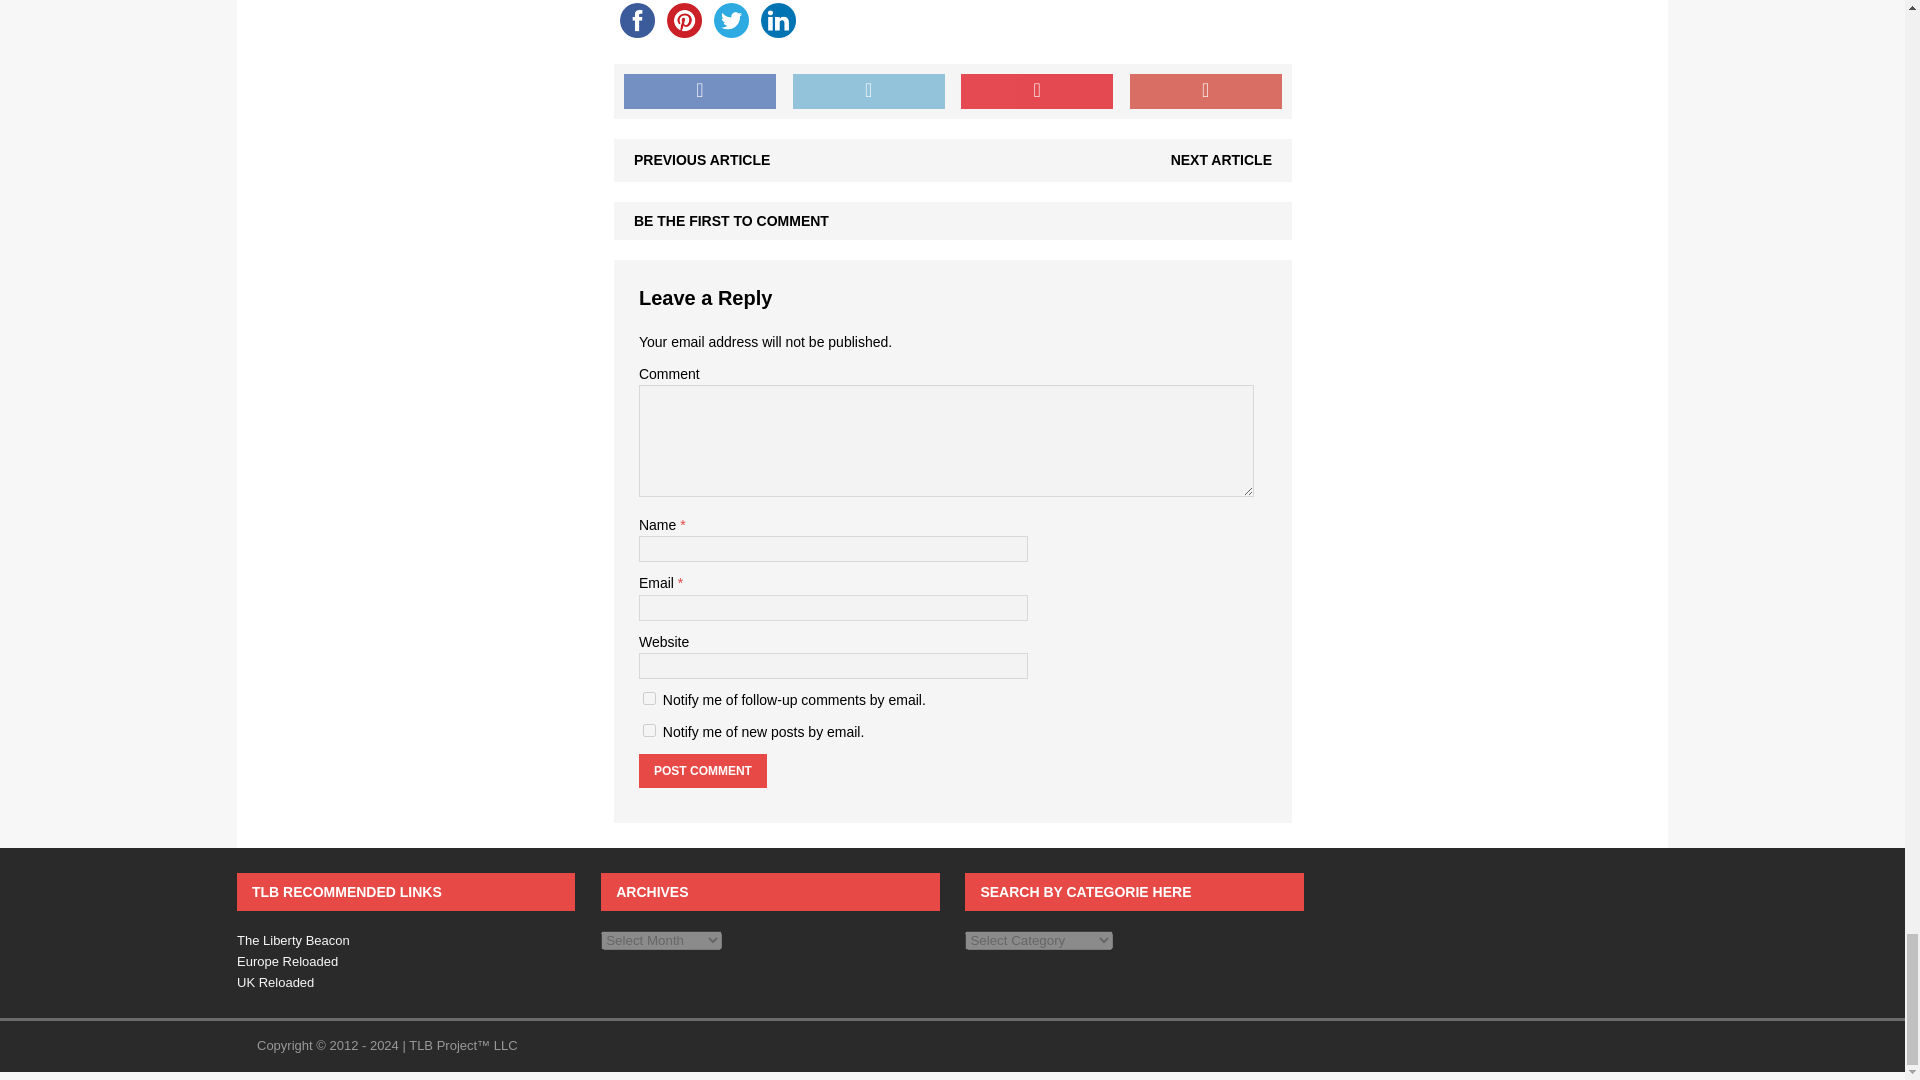 This screenshot has width=1920, height=1080. I want to click on subscribe, so click(650, 730).